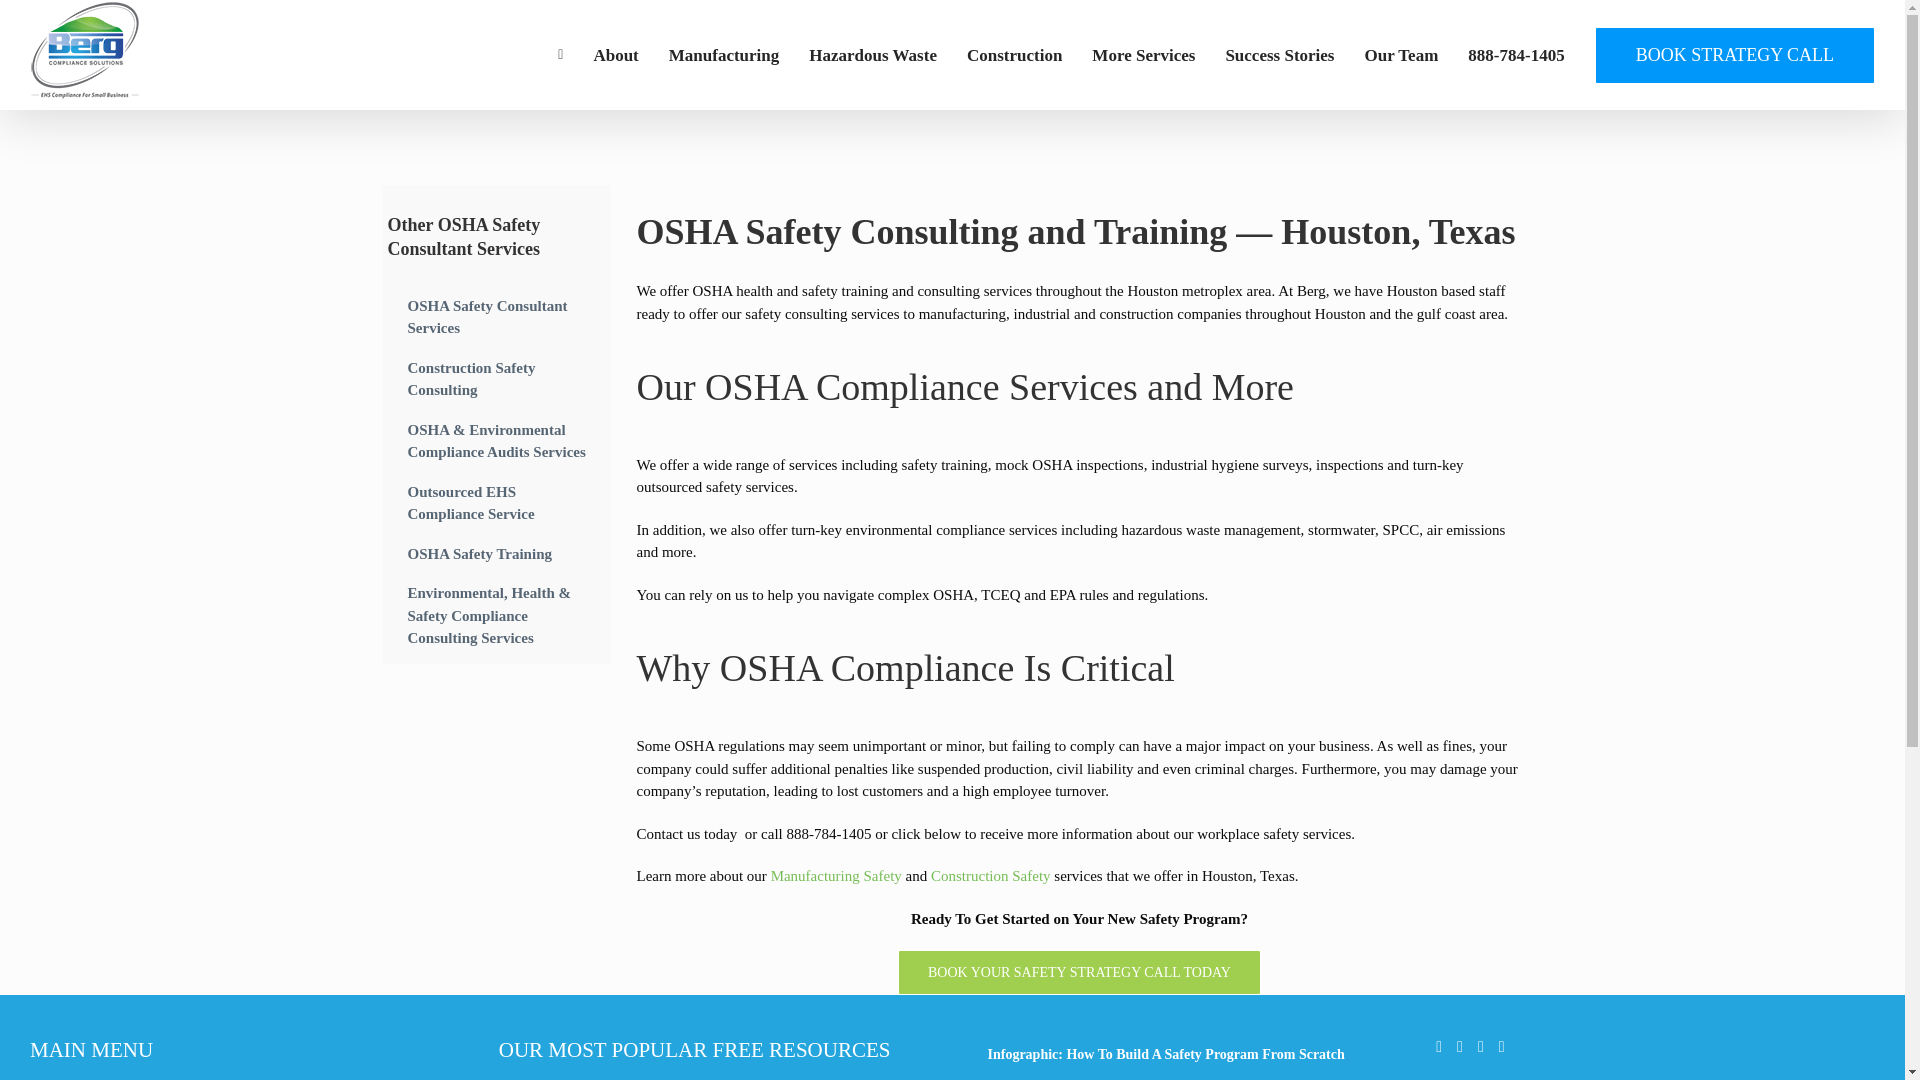 Image resolution: width=1920 pixels, height=1080 pixels. Describe the element at coordinates (496, 380) in the screenshot. I see `Construction Safety Consulting` at that location.